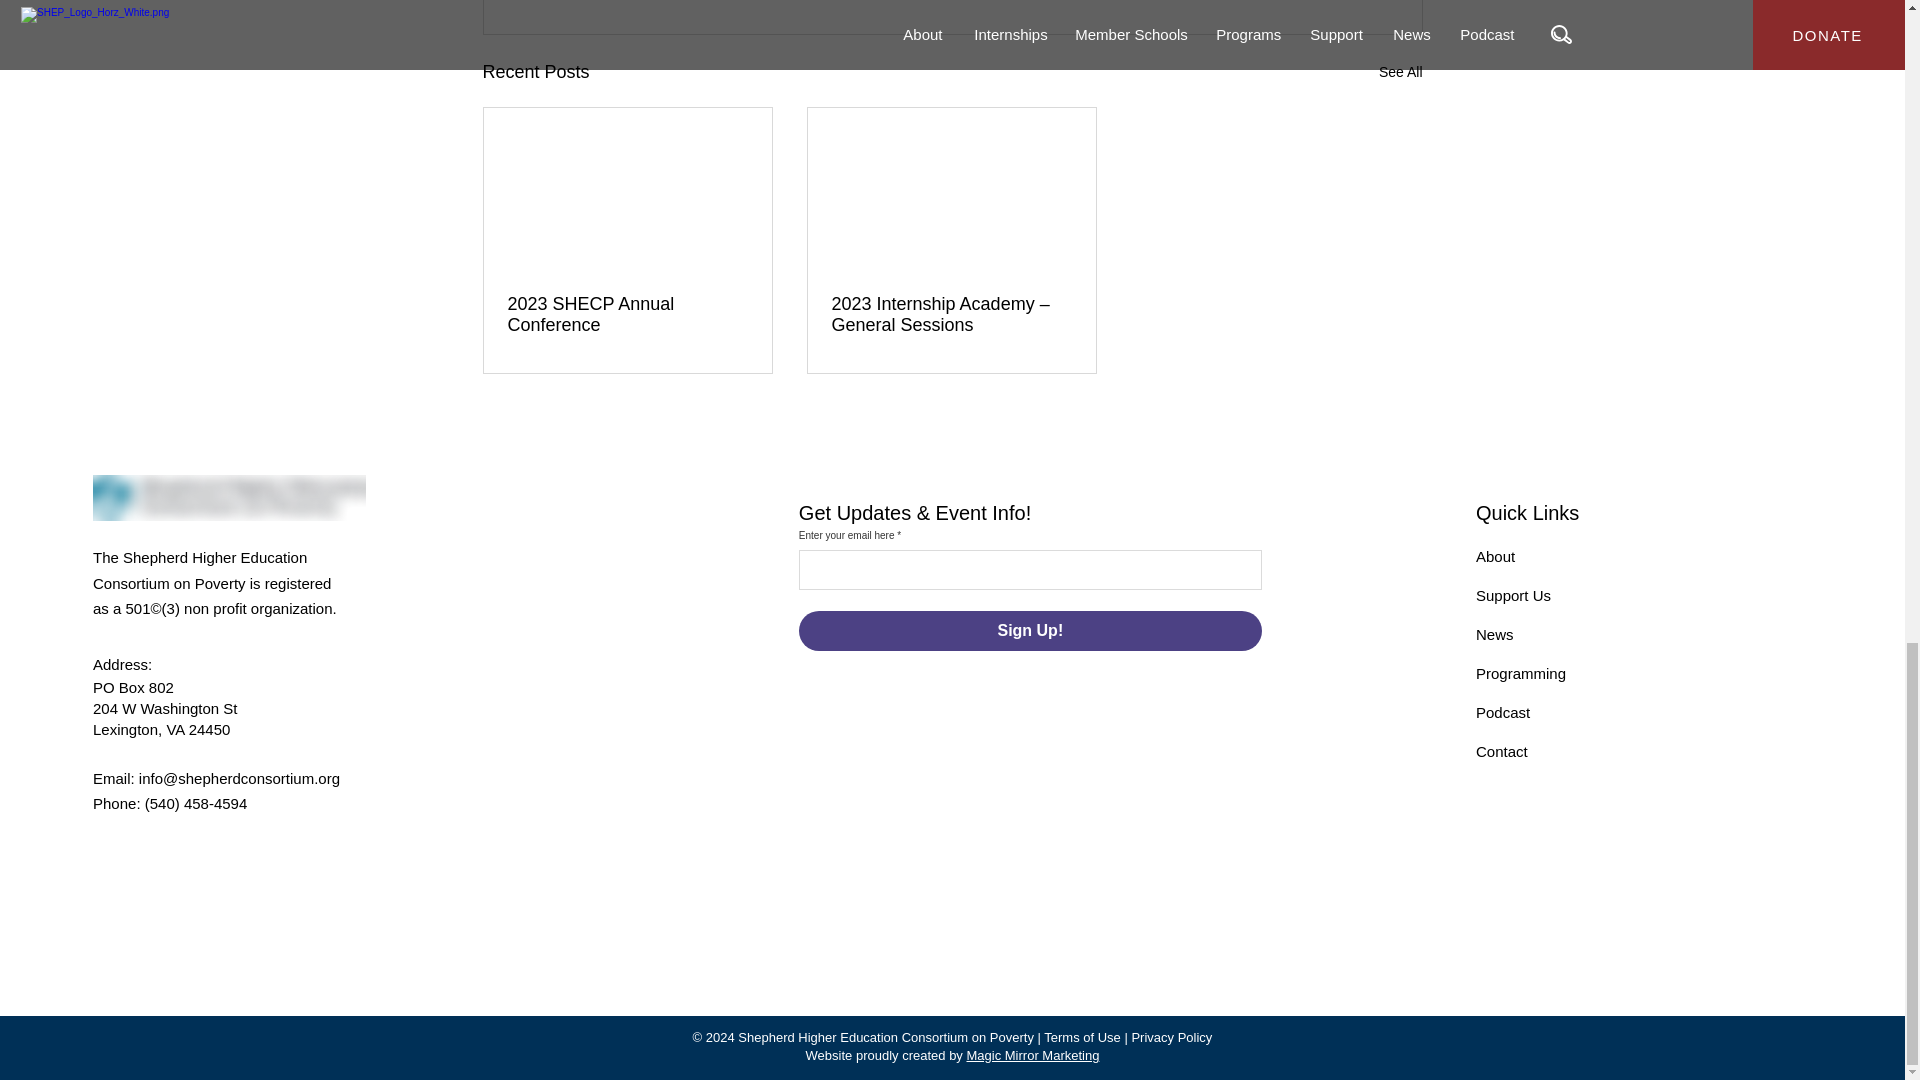 This screenshot has height=1080, width=1920. What do you see at coordinates (1514, 595) in the screenshot?
I see `Support Us` at bounding box center [1514, 595].